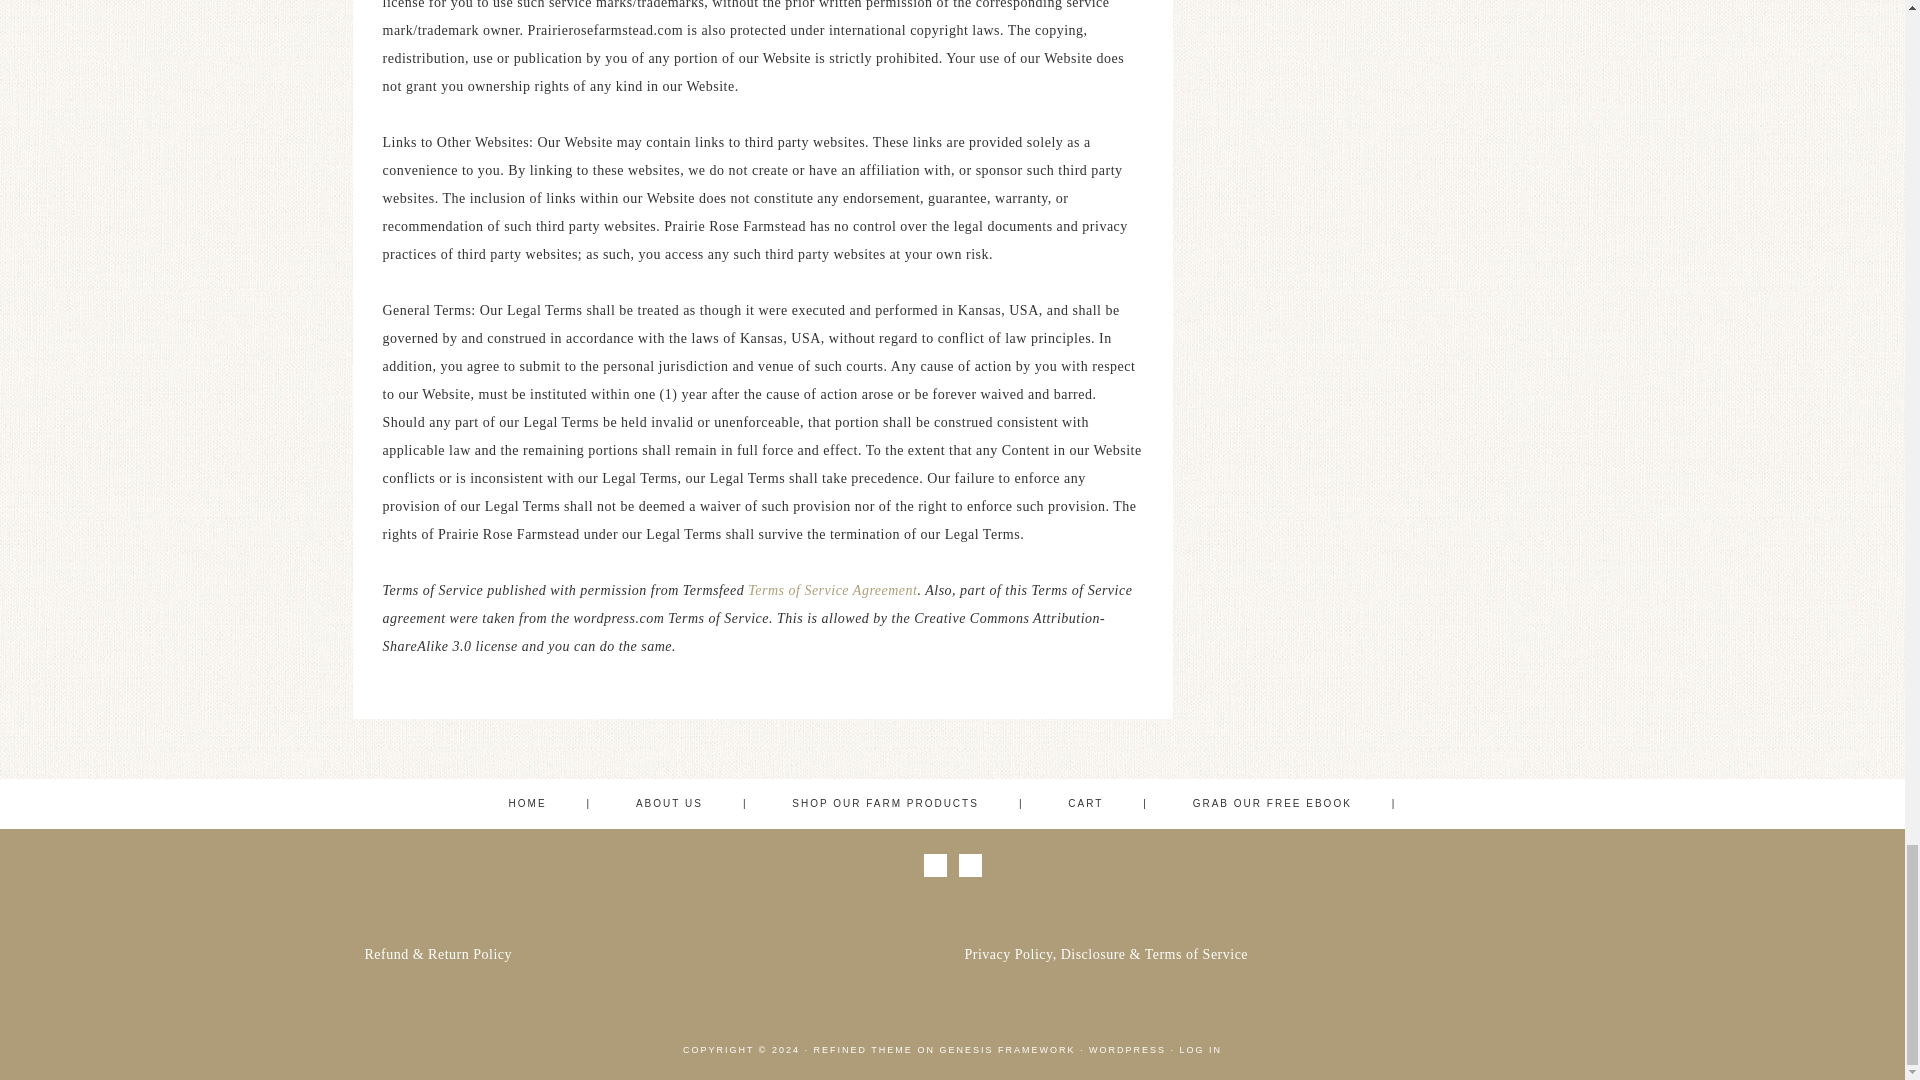 Image resolution: width=1920 pixels, height=1080 pixels. What do you see at coordinates (1006, 1049) in the screenshot?
I see `GENESIS FRAMEWORK` at bounding box center [1006, 1049].